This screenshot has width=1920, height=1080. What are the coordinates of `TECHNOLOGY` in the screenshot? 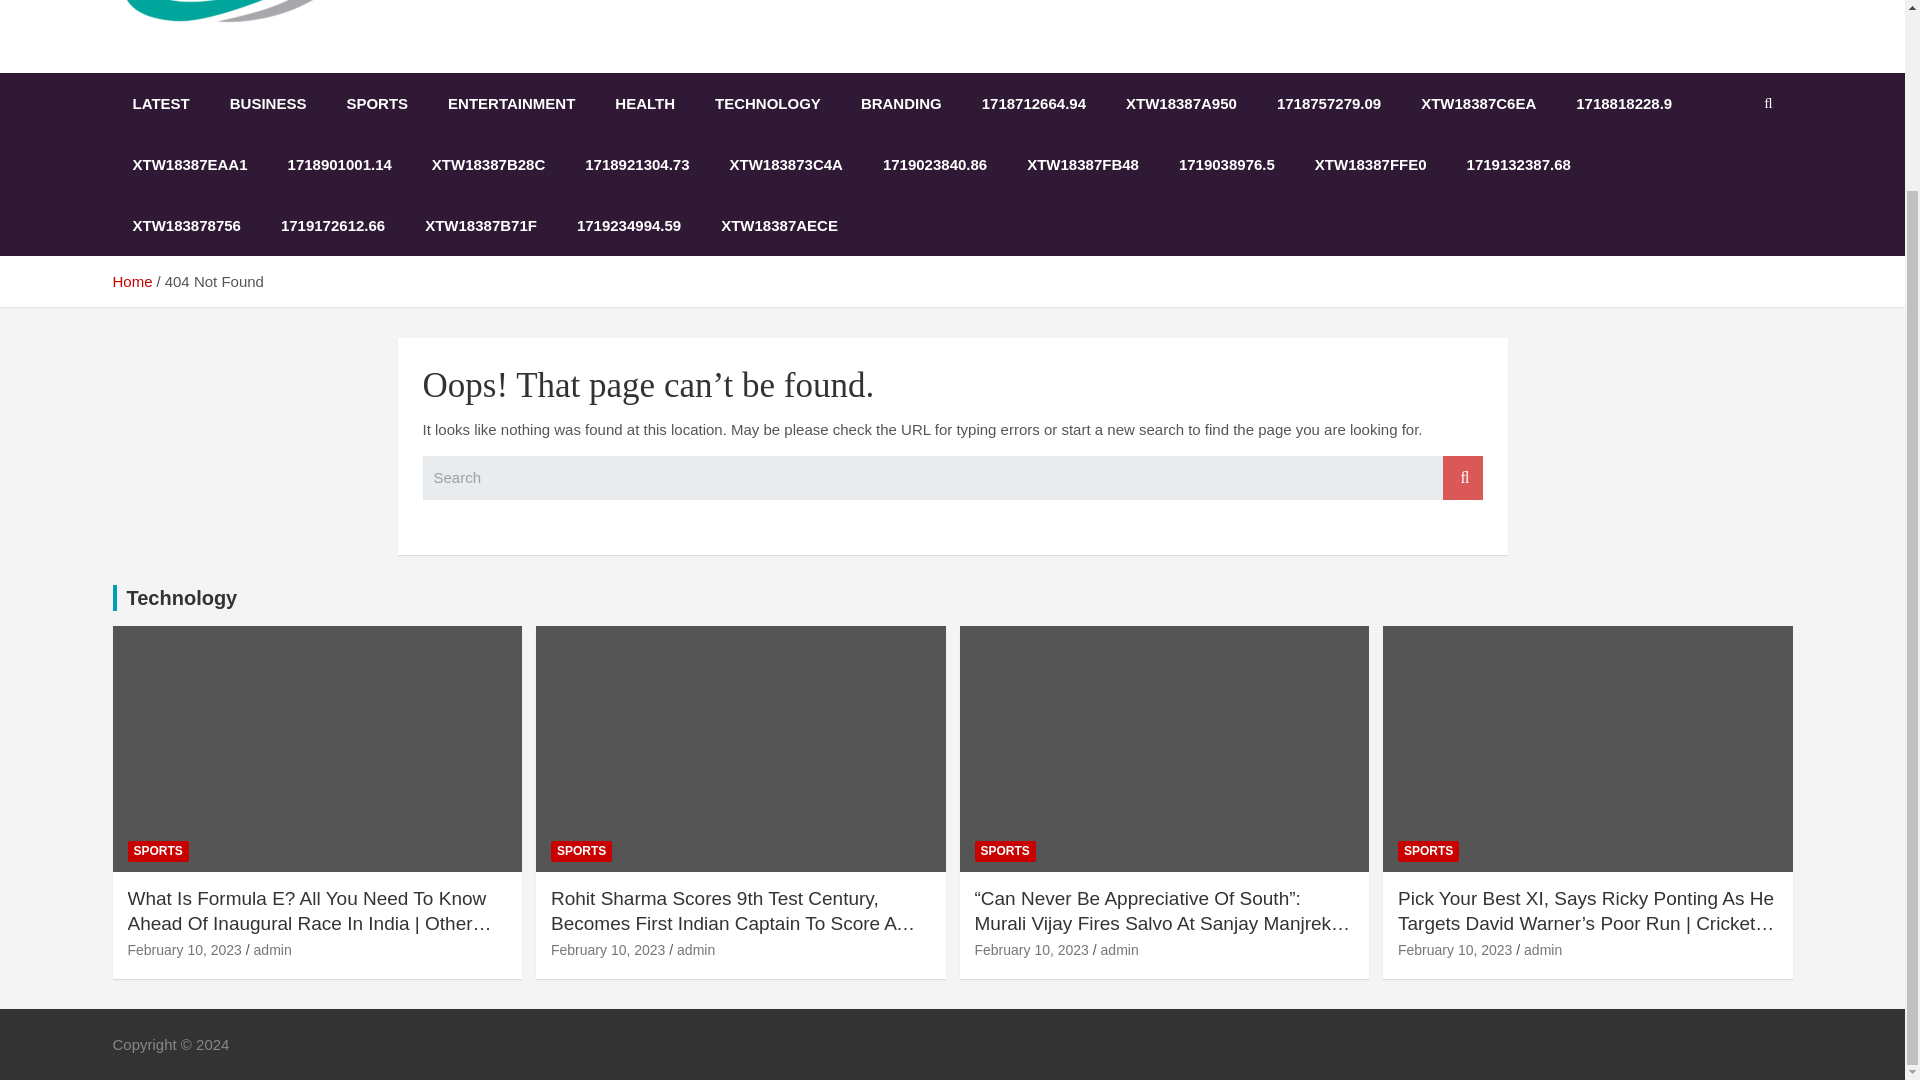 It's located at (768, 103).